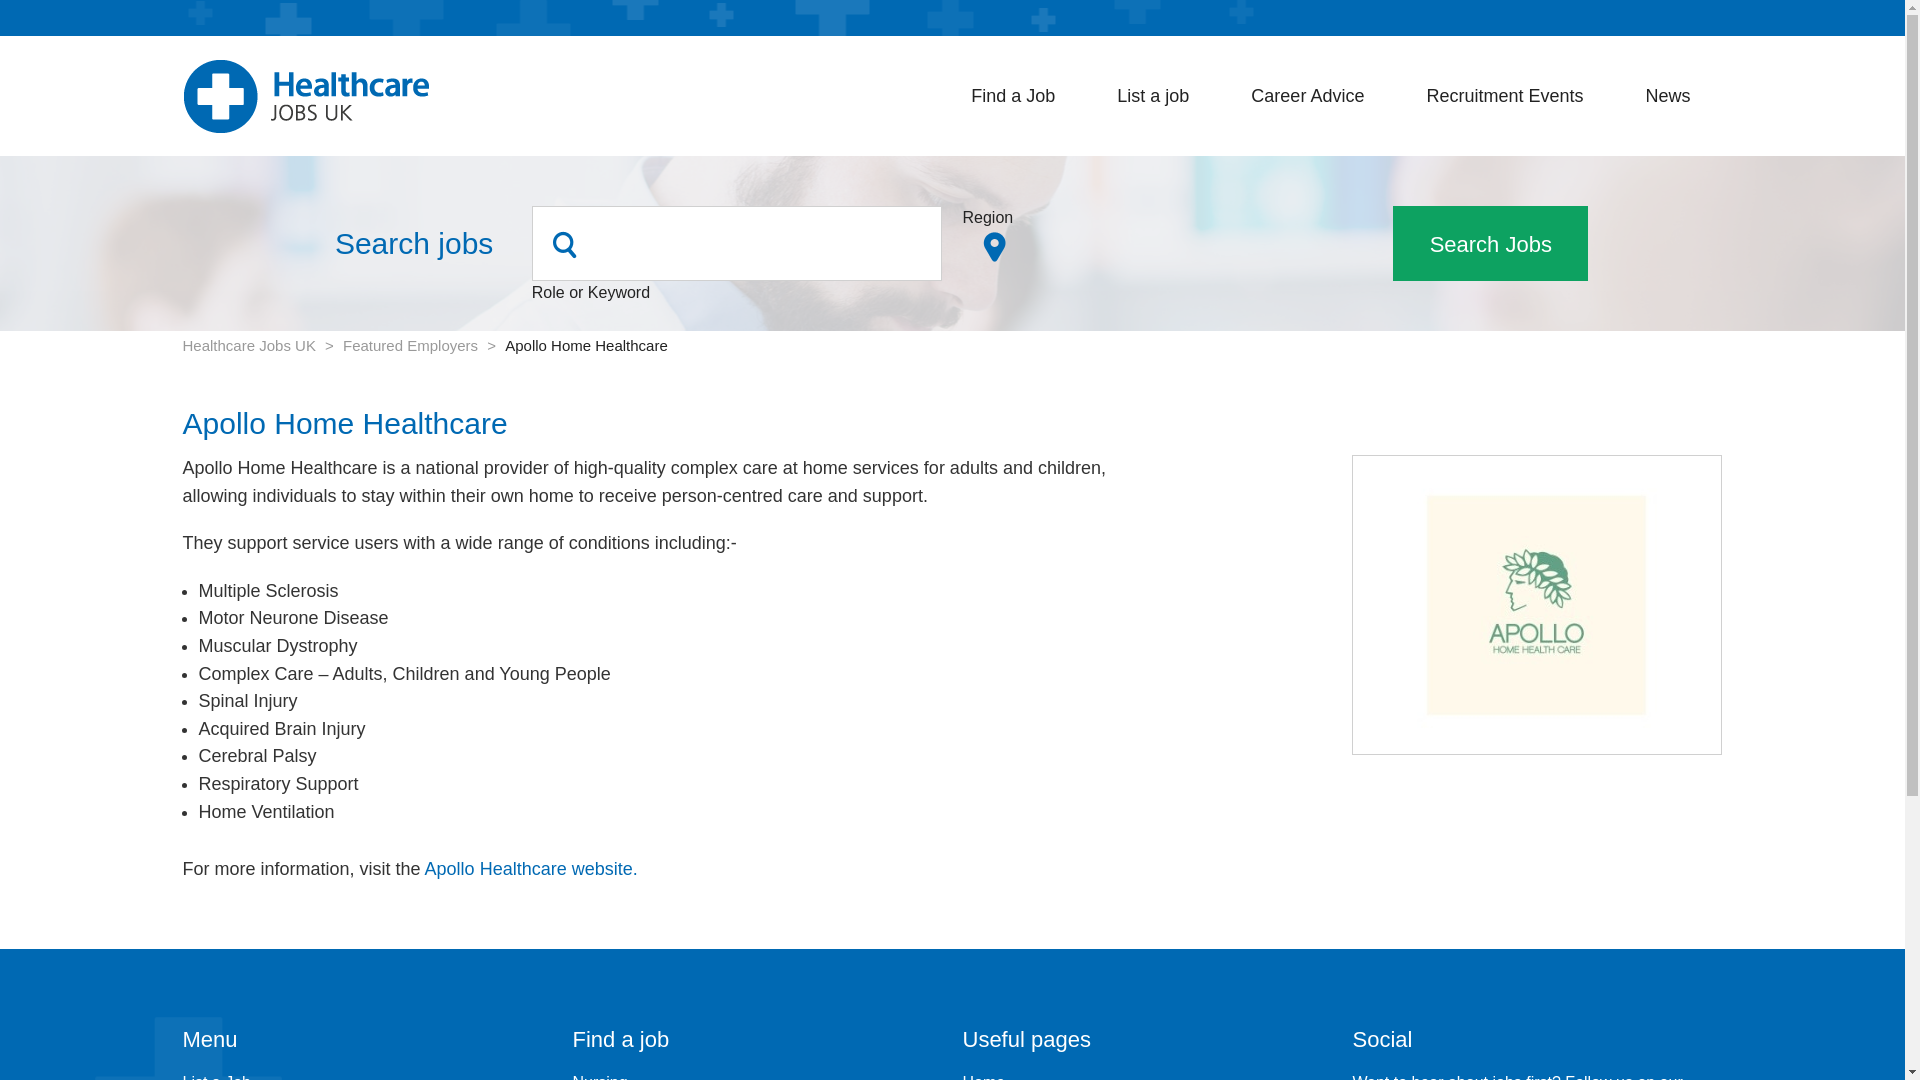 Image resolution: width=1920 pixels, height=1080 pixels. Describe the element at coordinates (410, 345) in the screenshot. I see `Featured Employers` at that location.